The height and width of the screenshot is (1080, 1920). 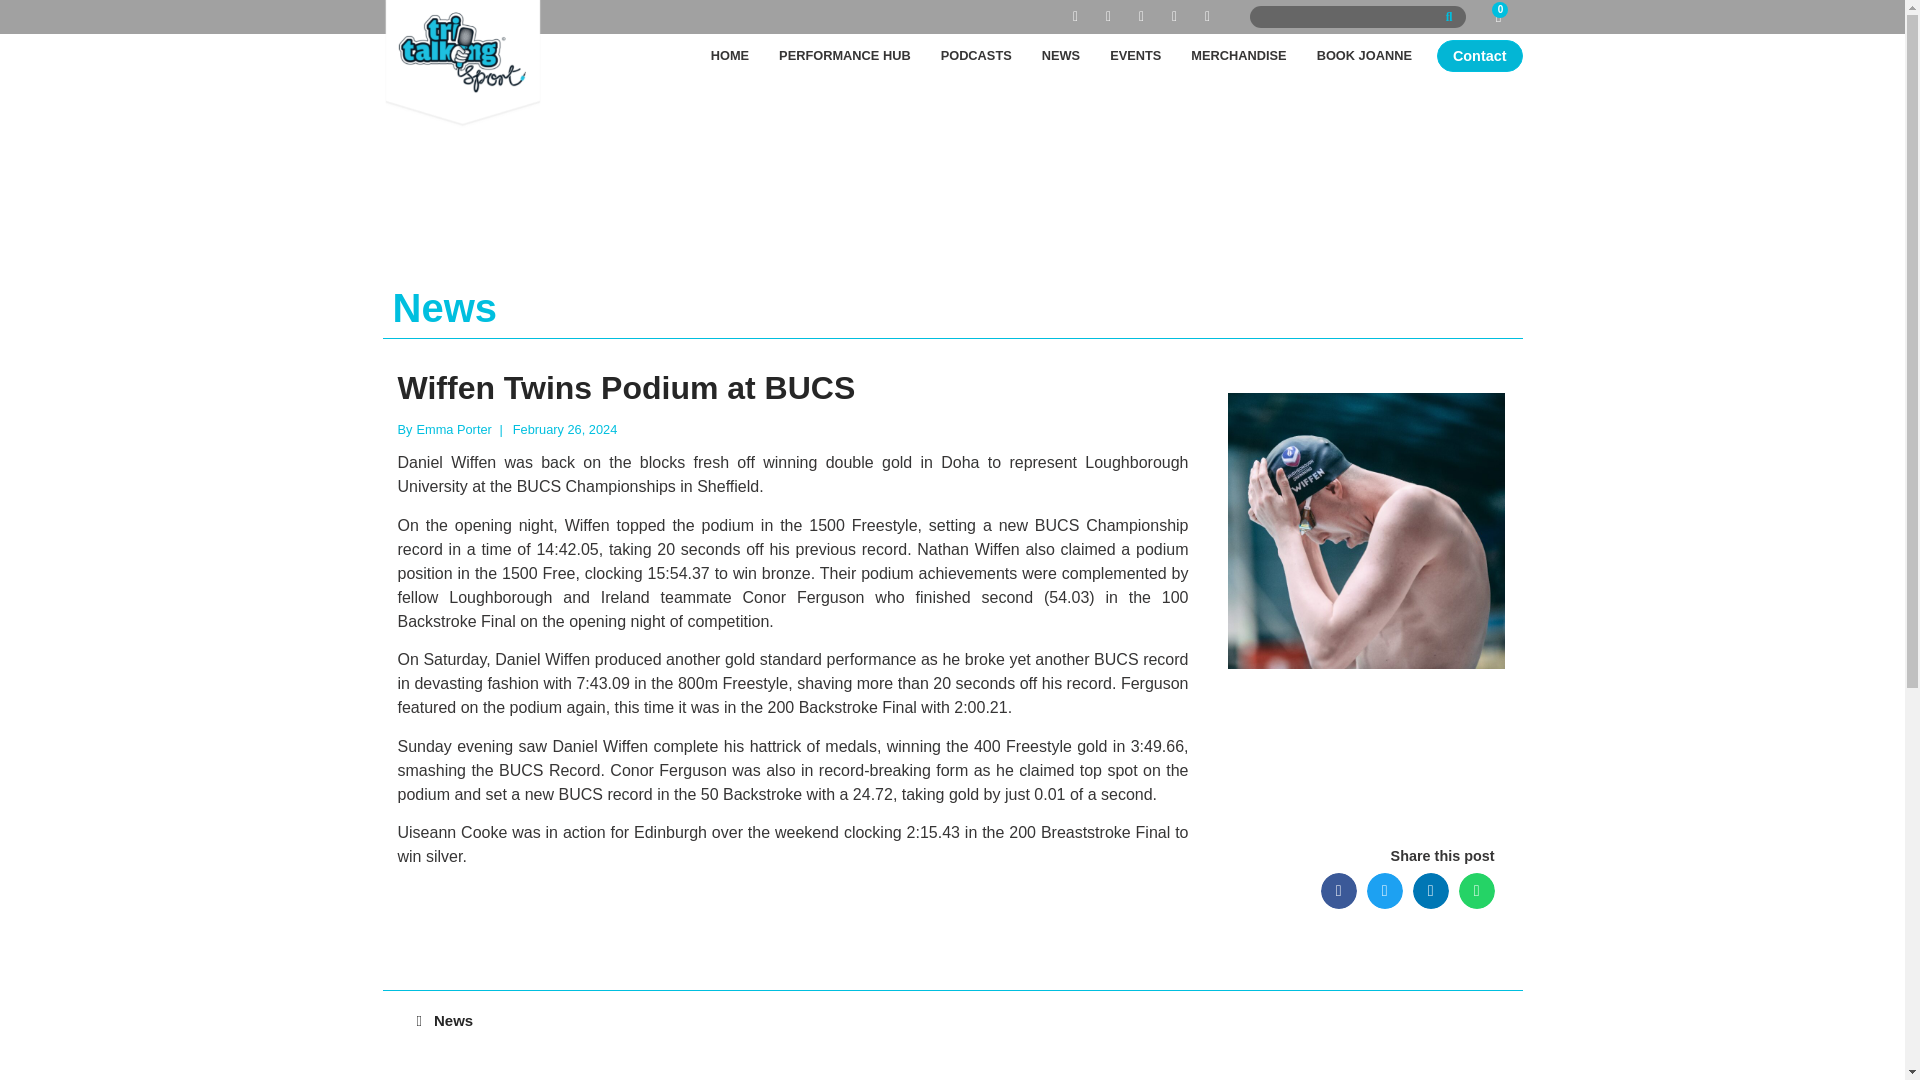 What do you see at coordinates (1479, 56) in the screenshot?
I see `Contact` at bounding box center [1479, 56].